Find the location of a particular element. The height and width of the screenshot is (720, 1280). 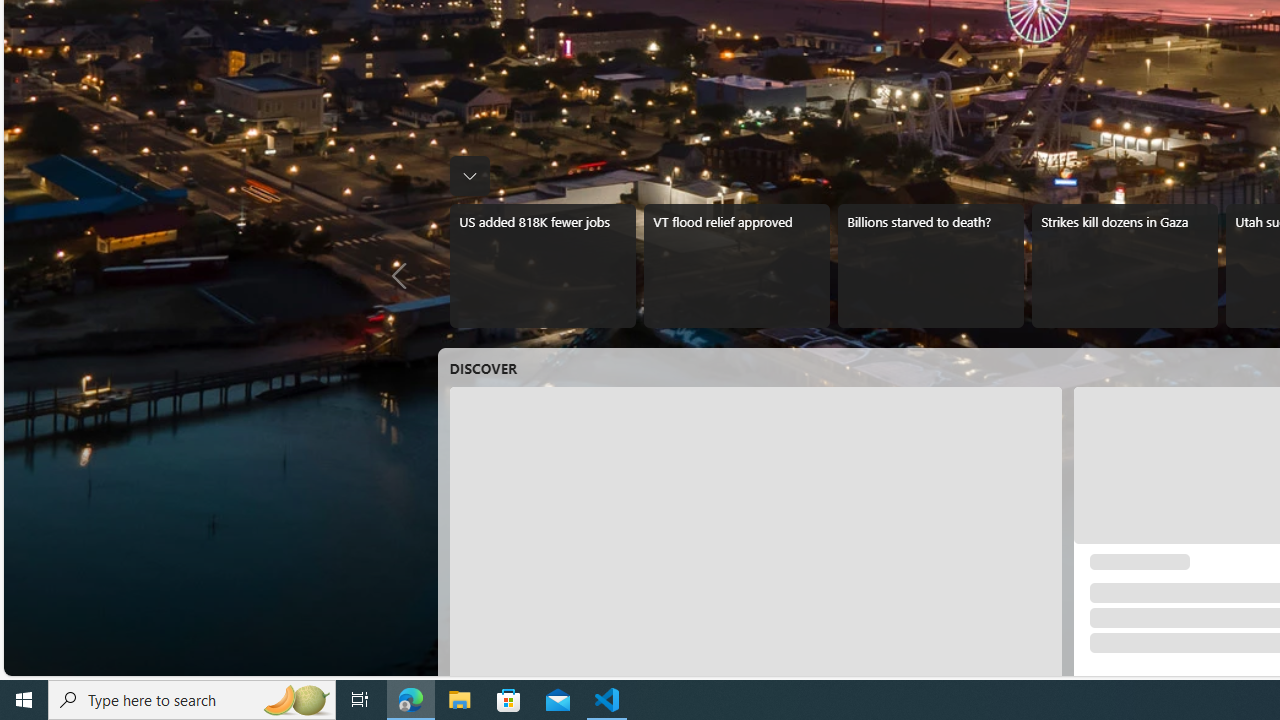

Strikes kill dozens in Gaza is located at coordinates (1124, 266).